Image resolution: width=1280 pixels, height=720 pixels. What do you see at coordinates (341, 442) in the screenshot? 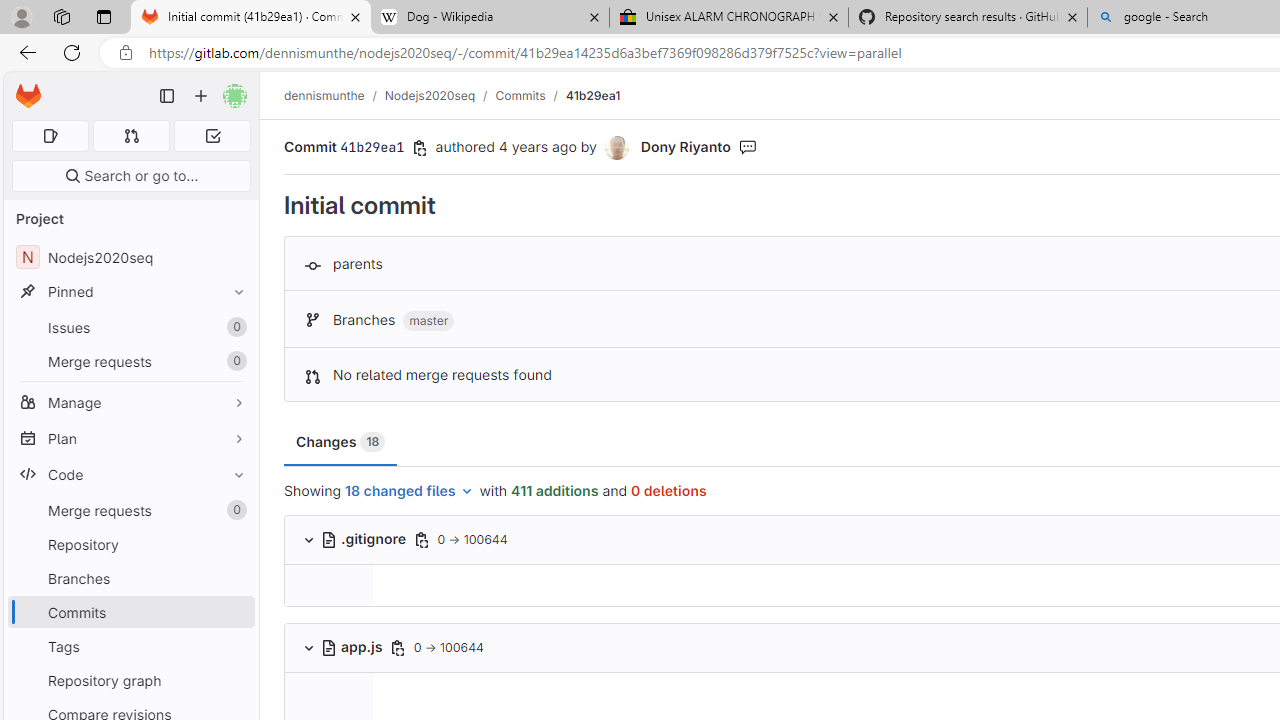
I see `Changes 18` at bounding box center [341, 442].